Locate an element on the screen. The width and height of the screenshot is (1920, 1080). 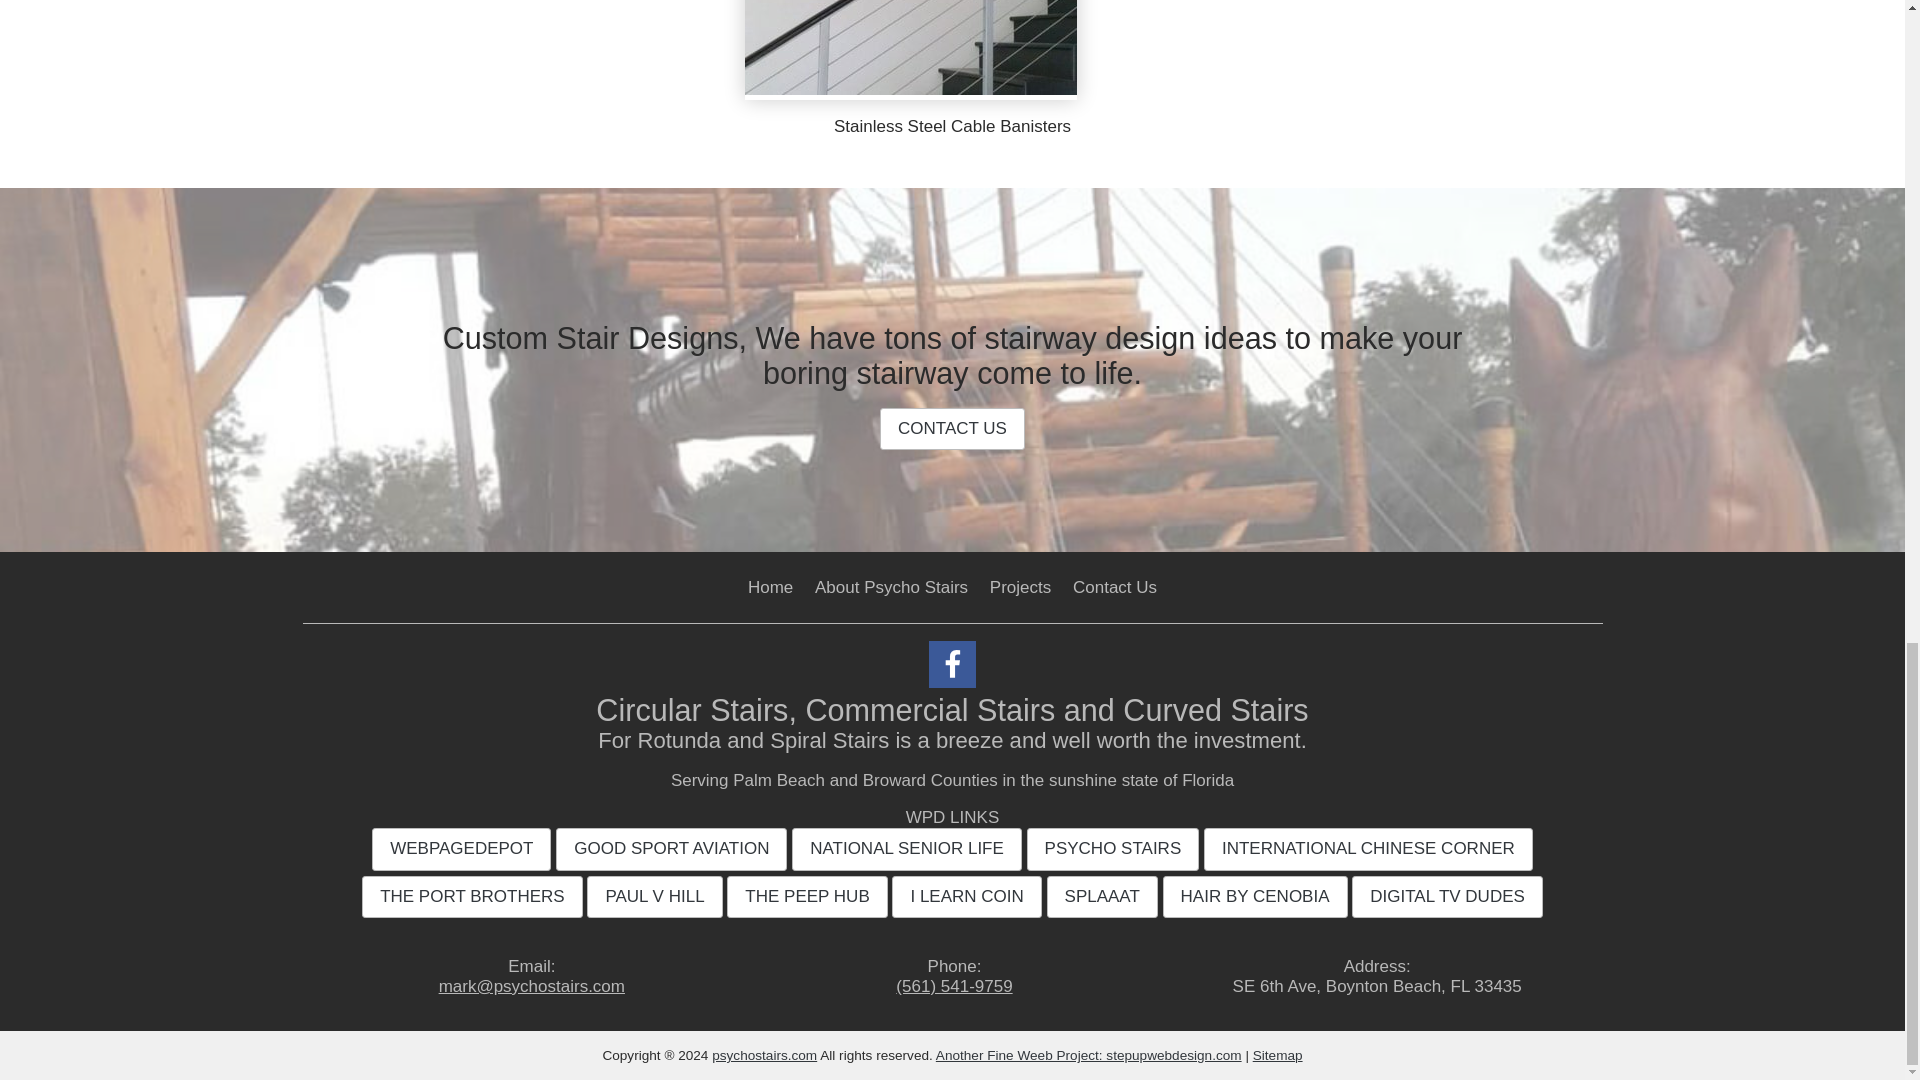
Projects is located at coordinates (1020, 587).